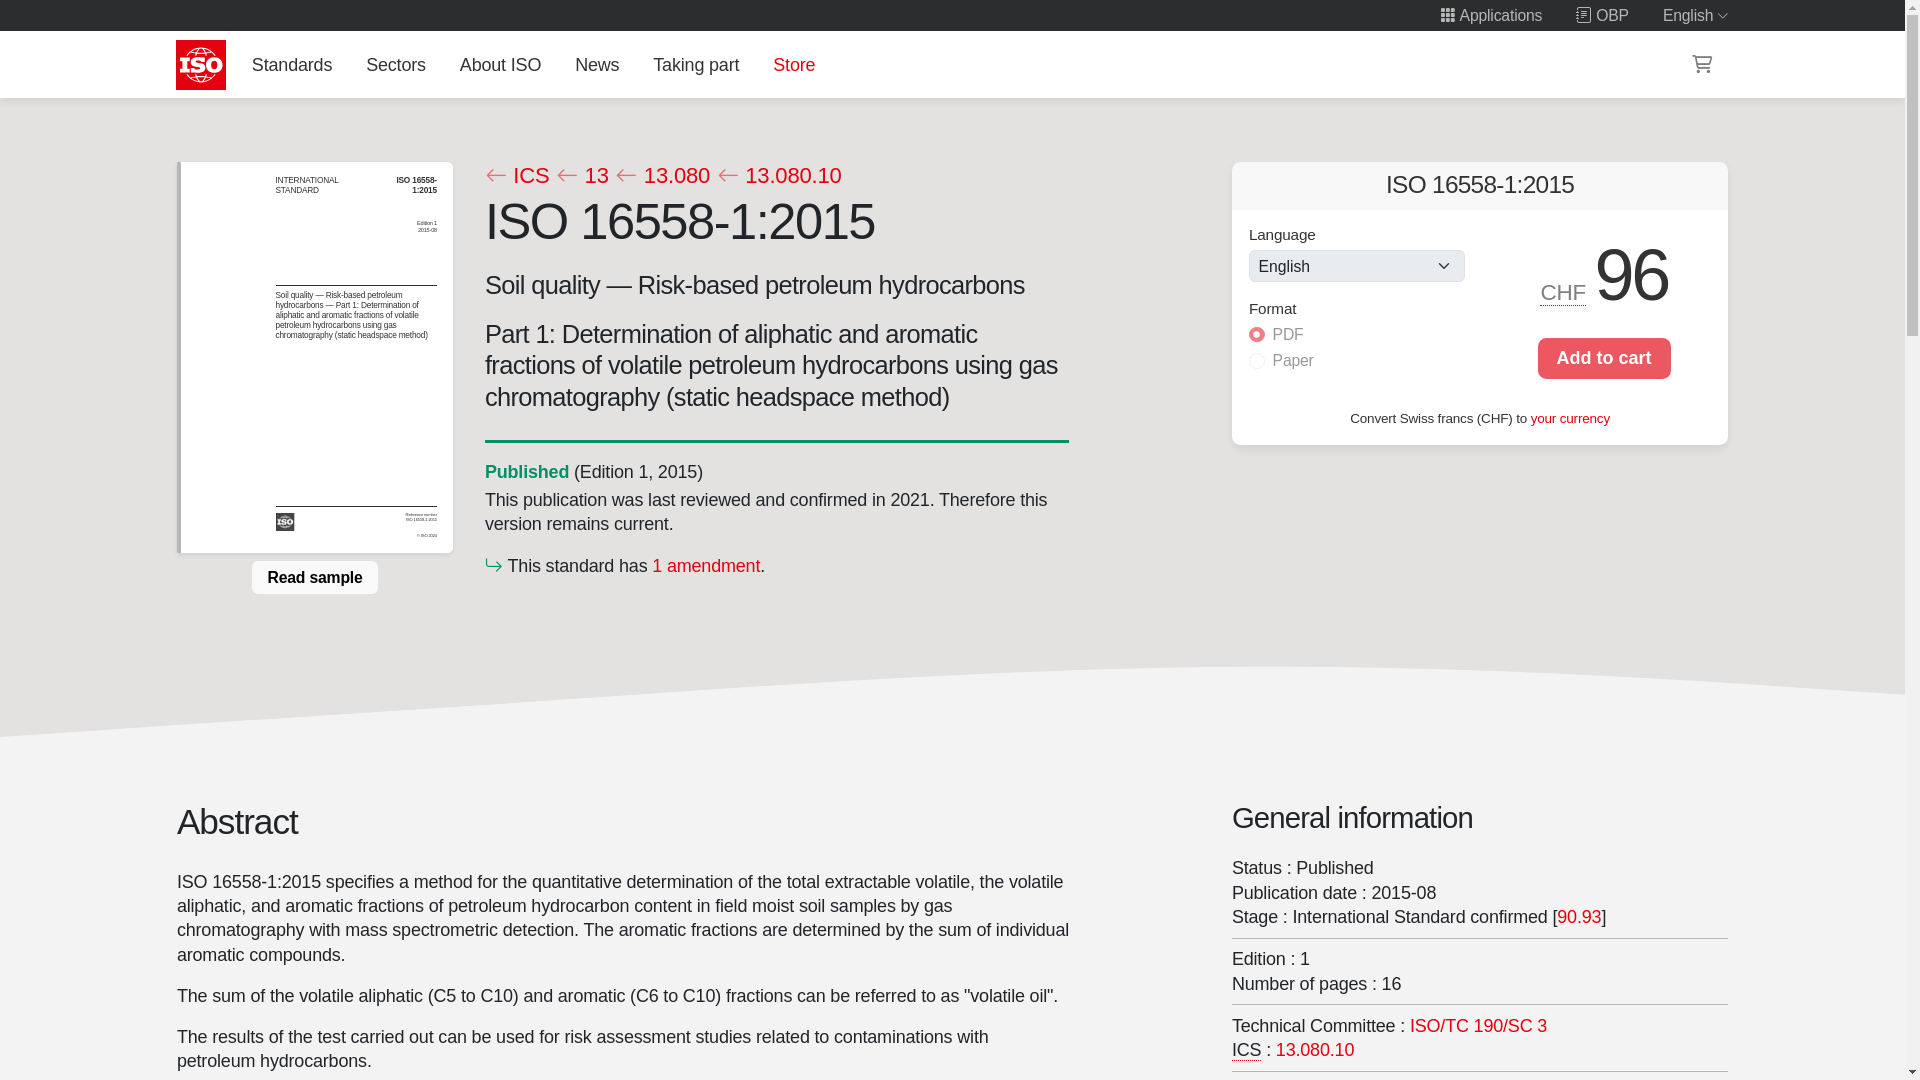 This screenshot has height=1080, width=1920. I want to click on About ISO, so click(500, 64).